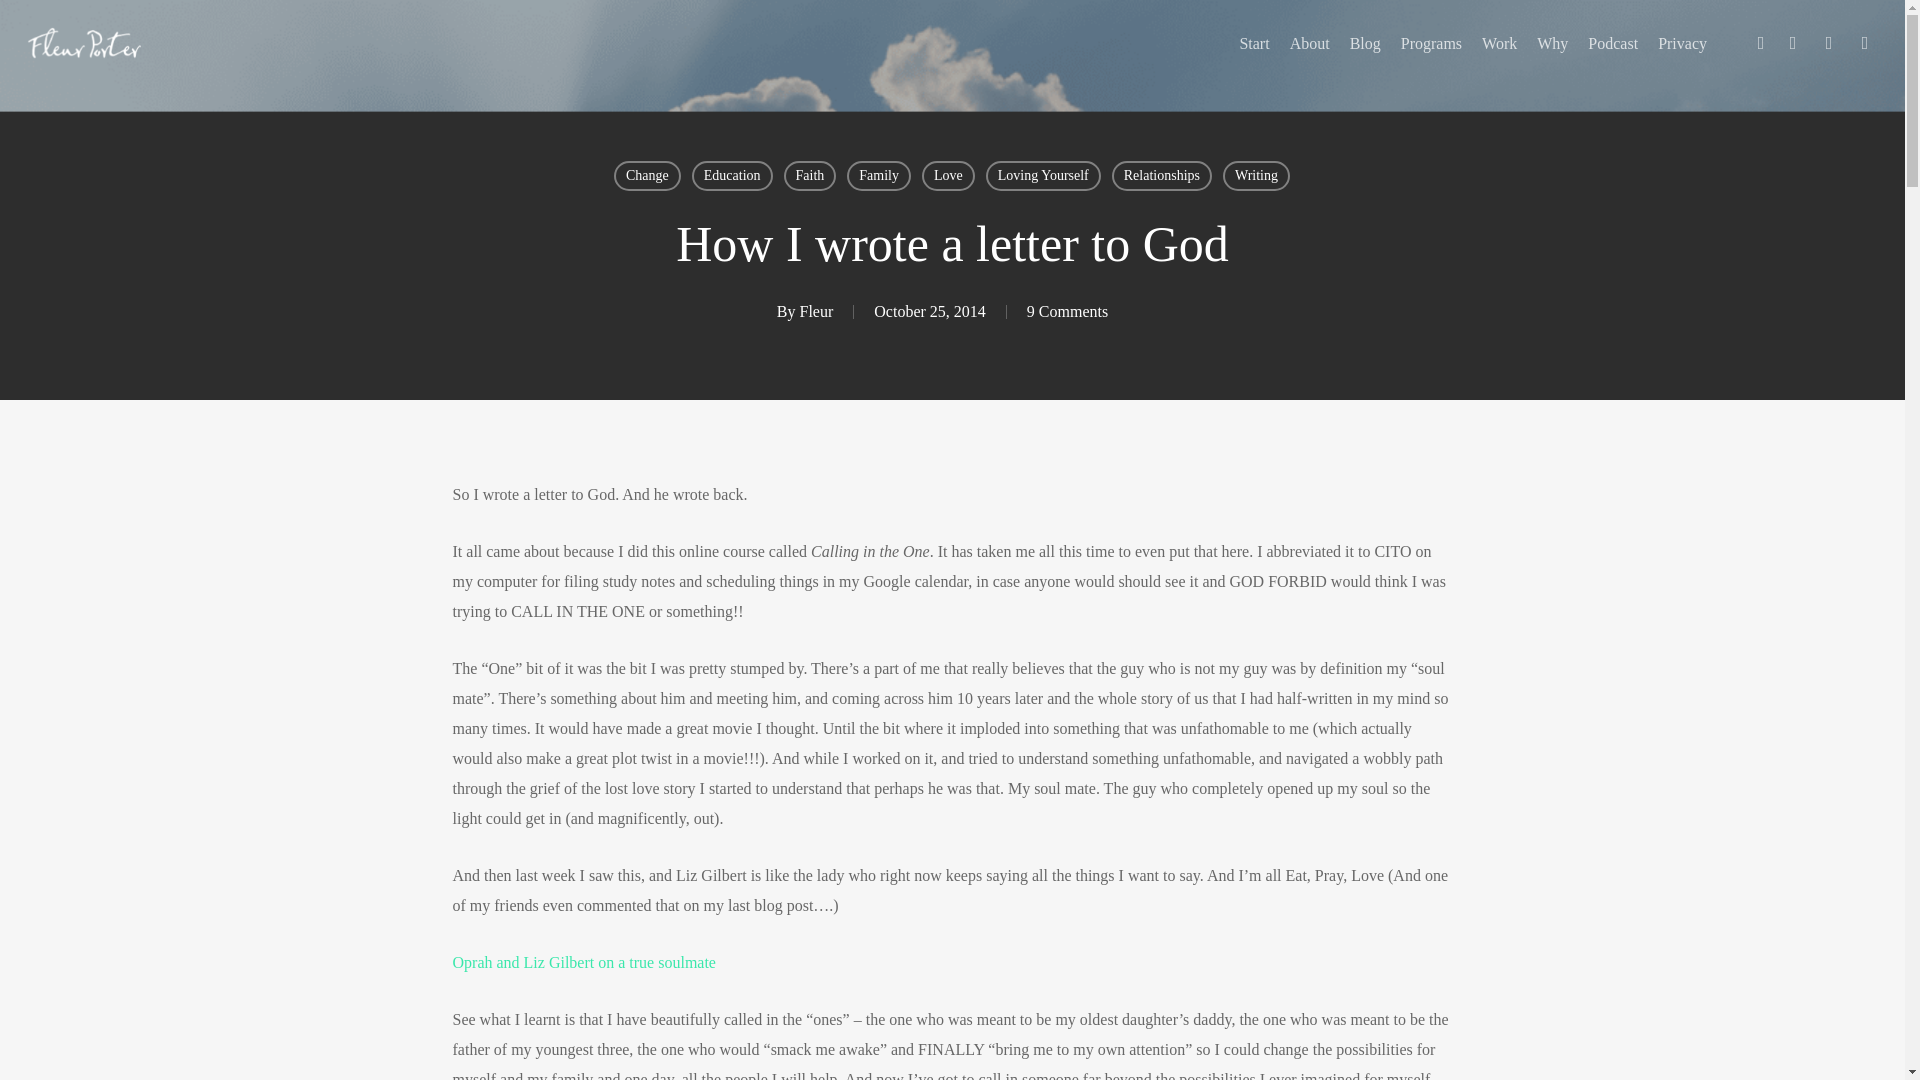 This screenshot has height=1080, width=1920. I want to click on Faith, so click(810, 176).